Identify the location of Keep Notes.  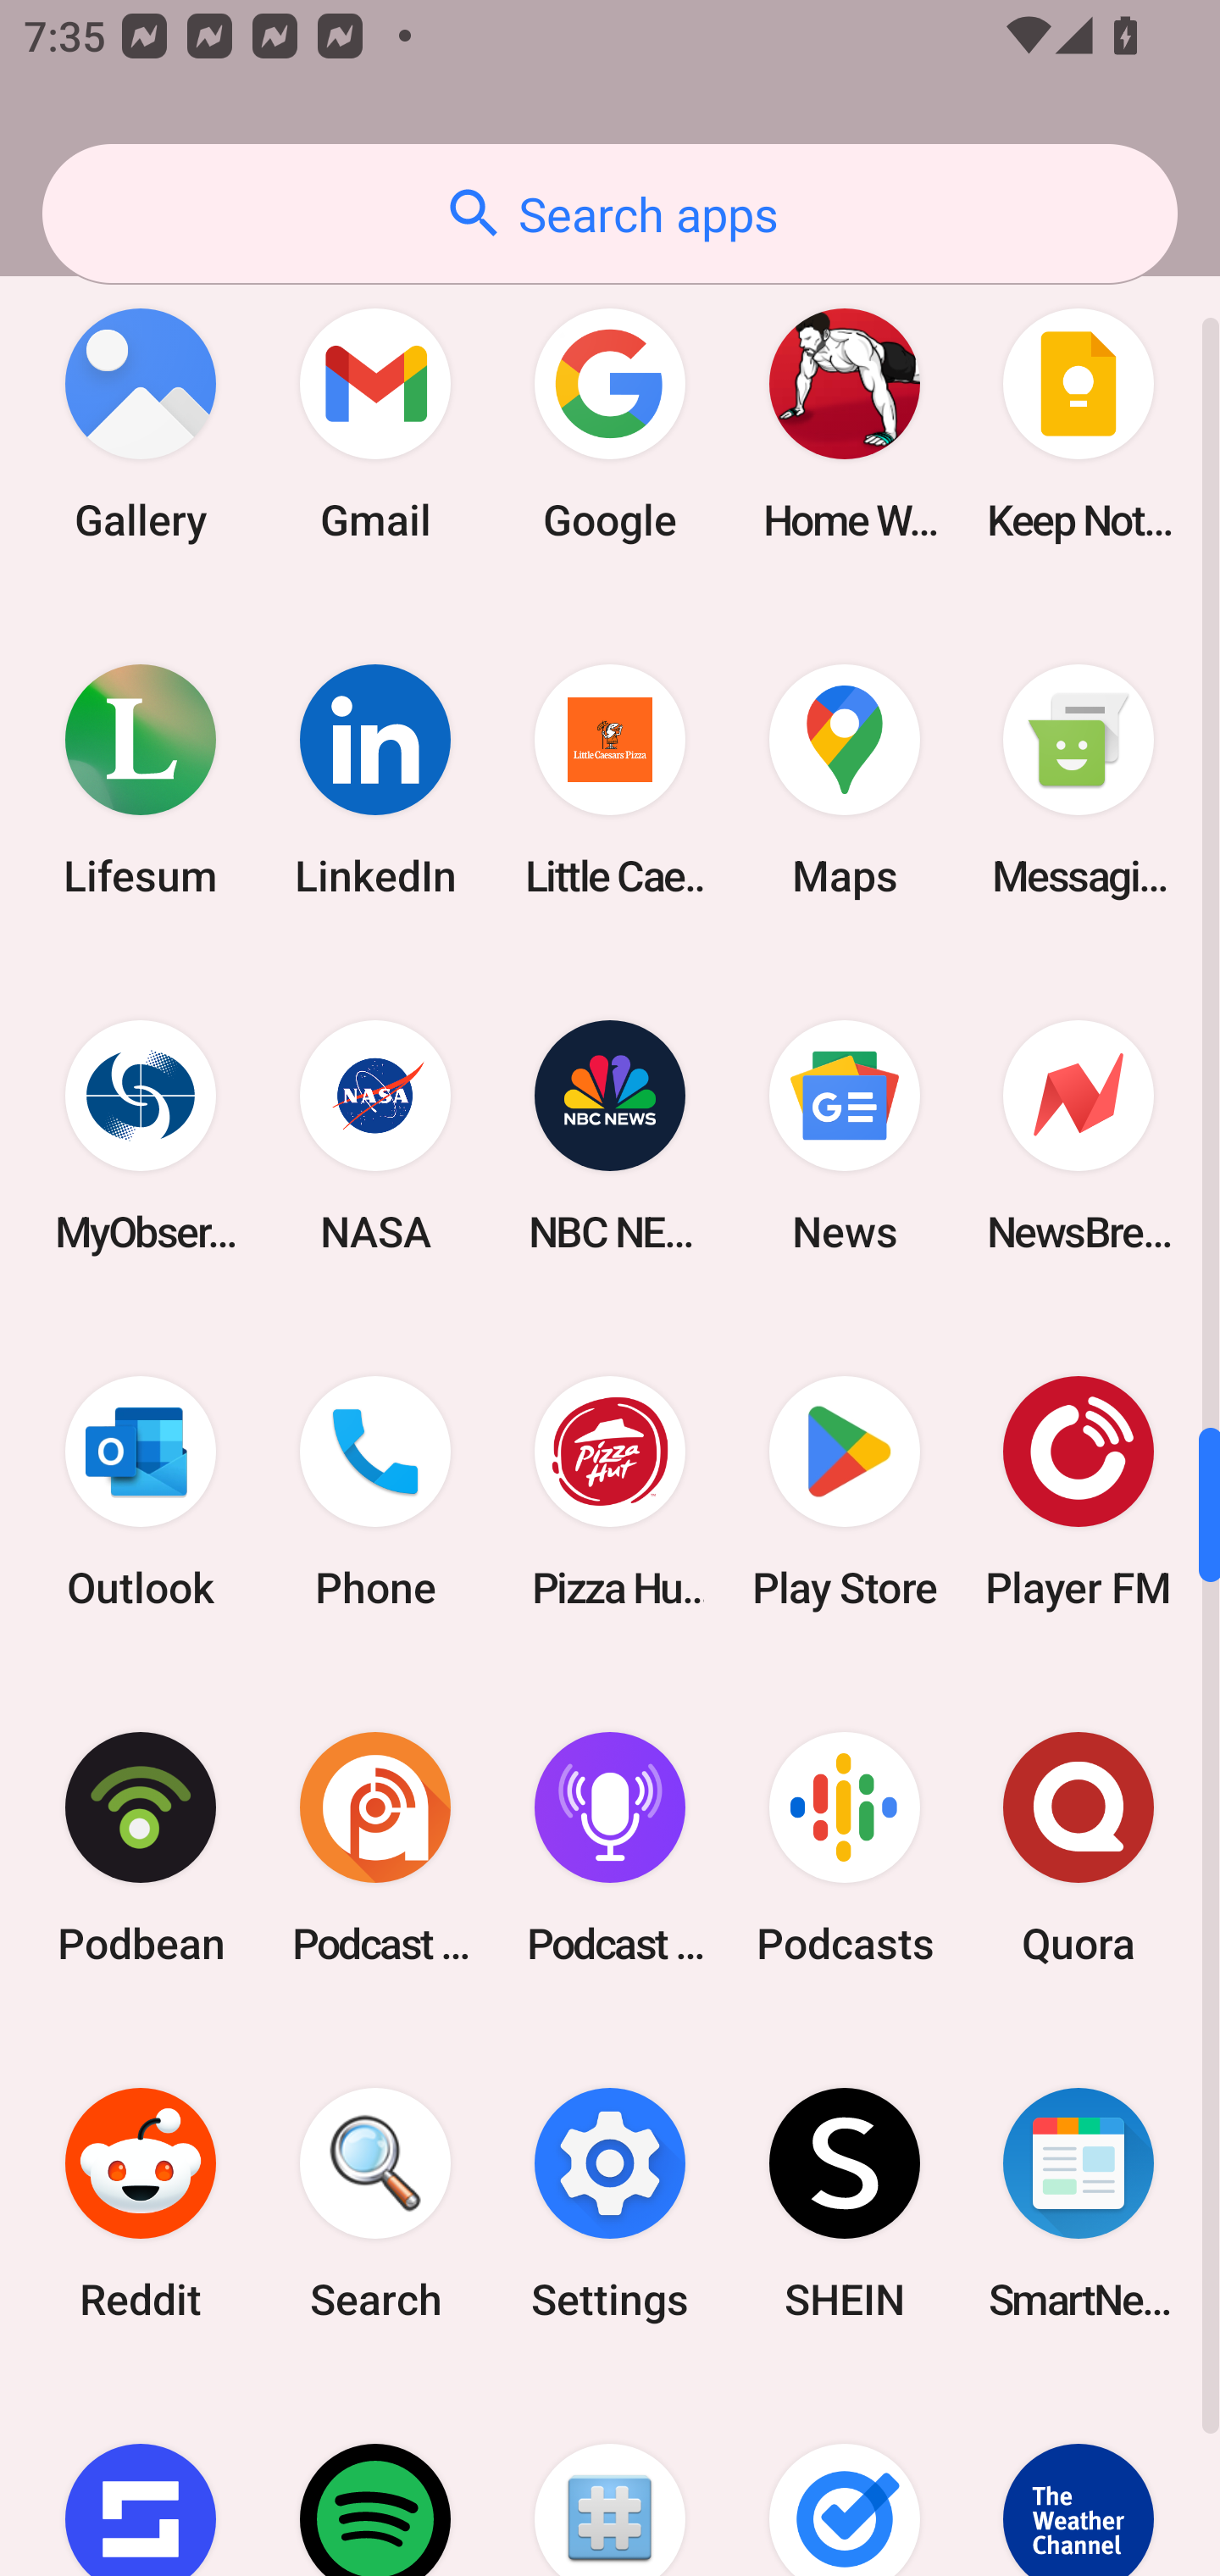
(1079, 425).